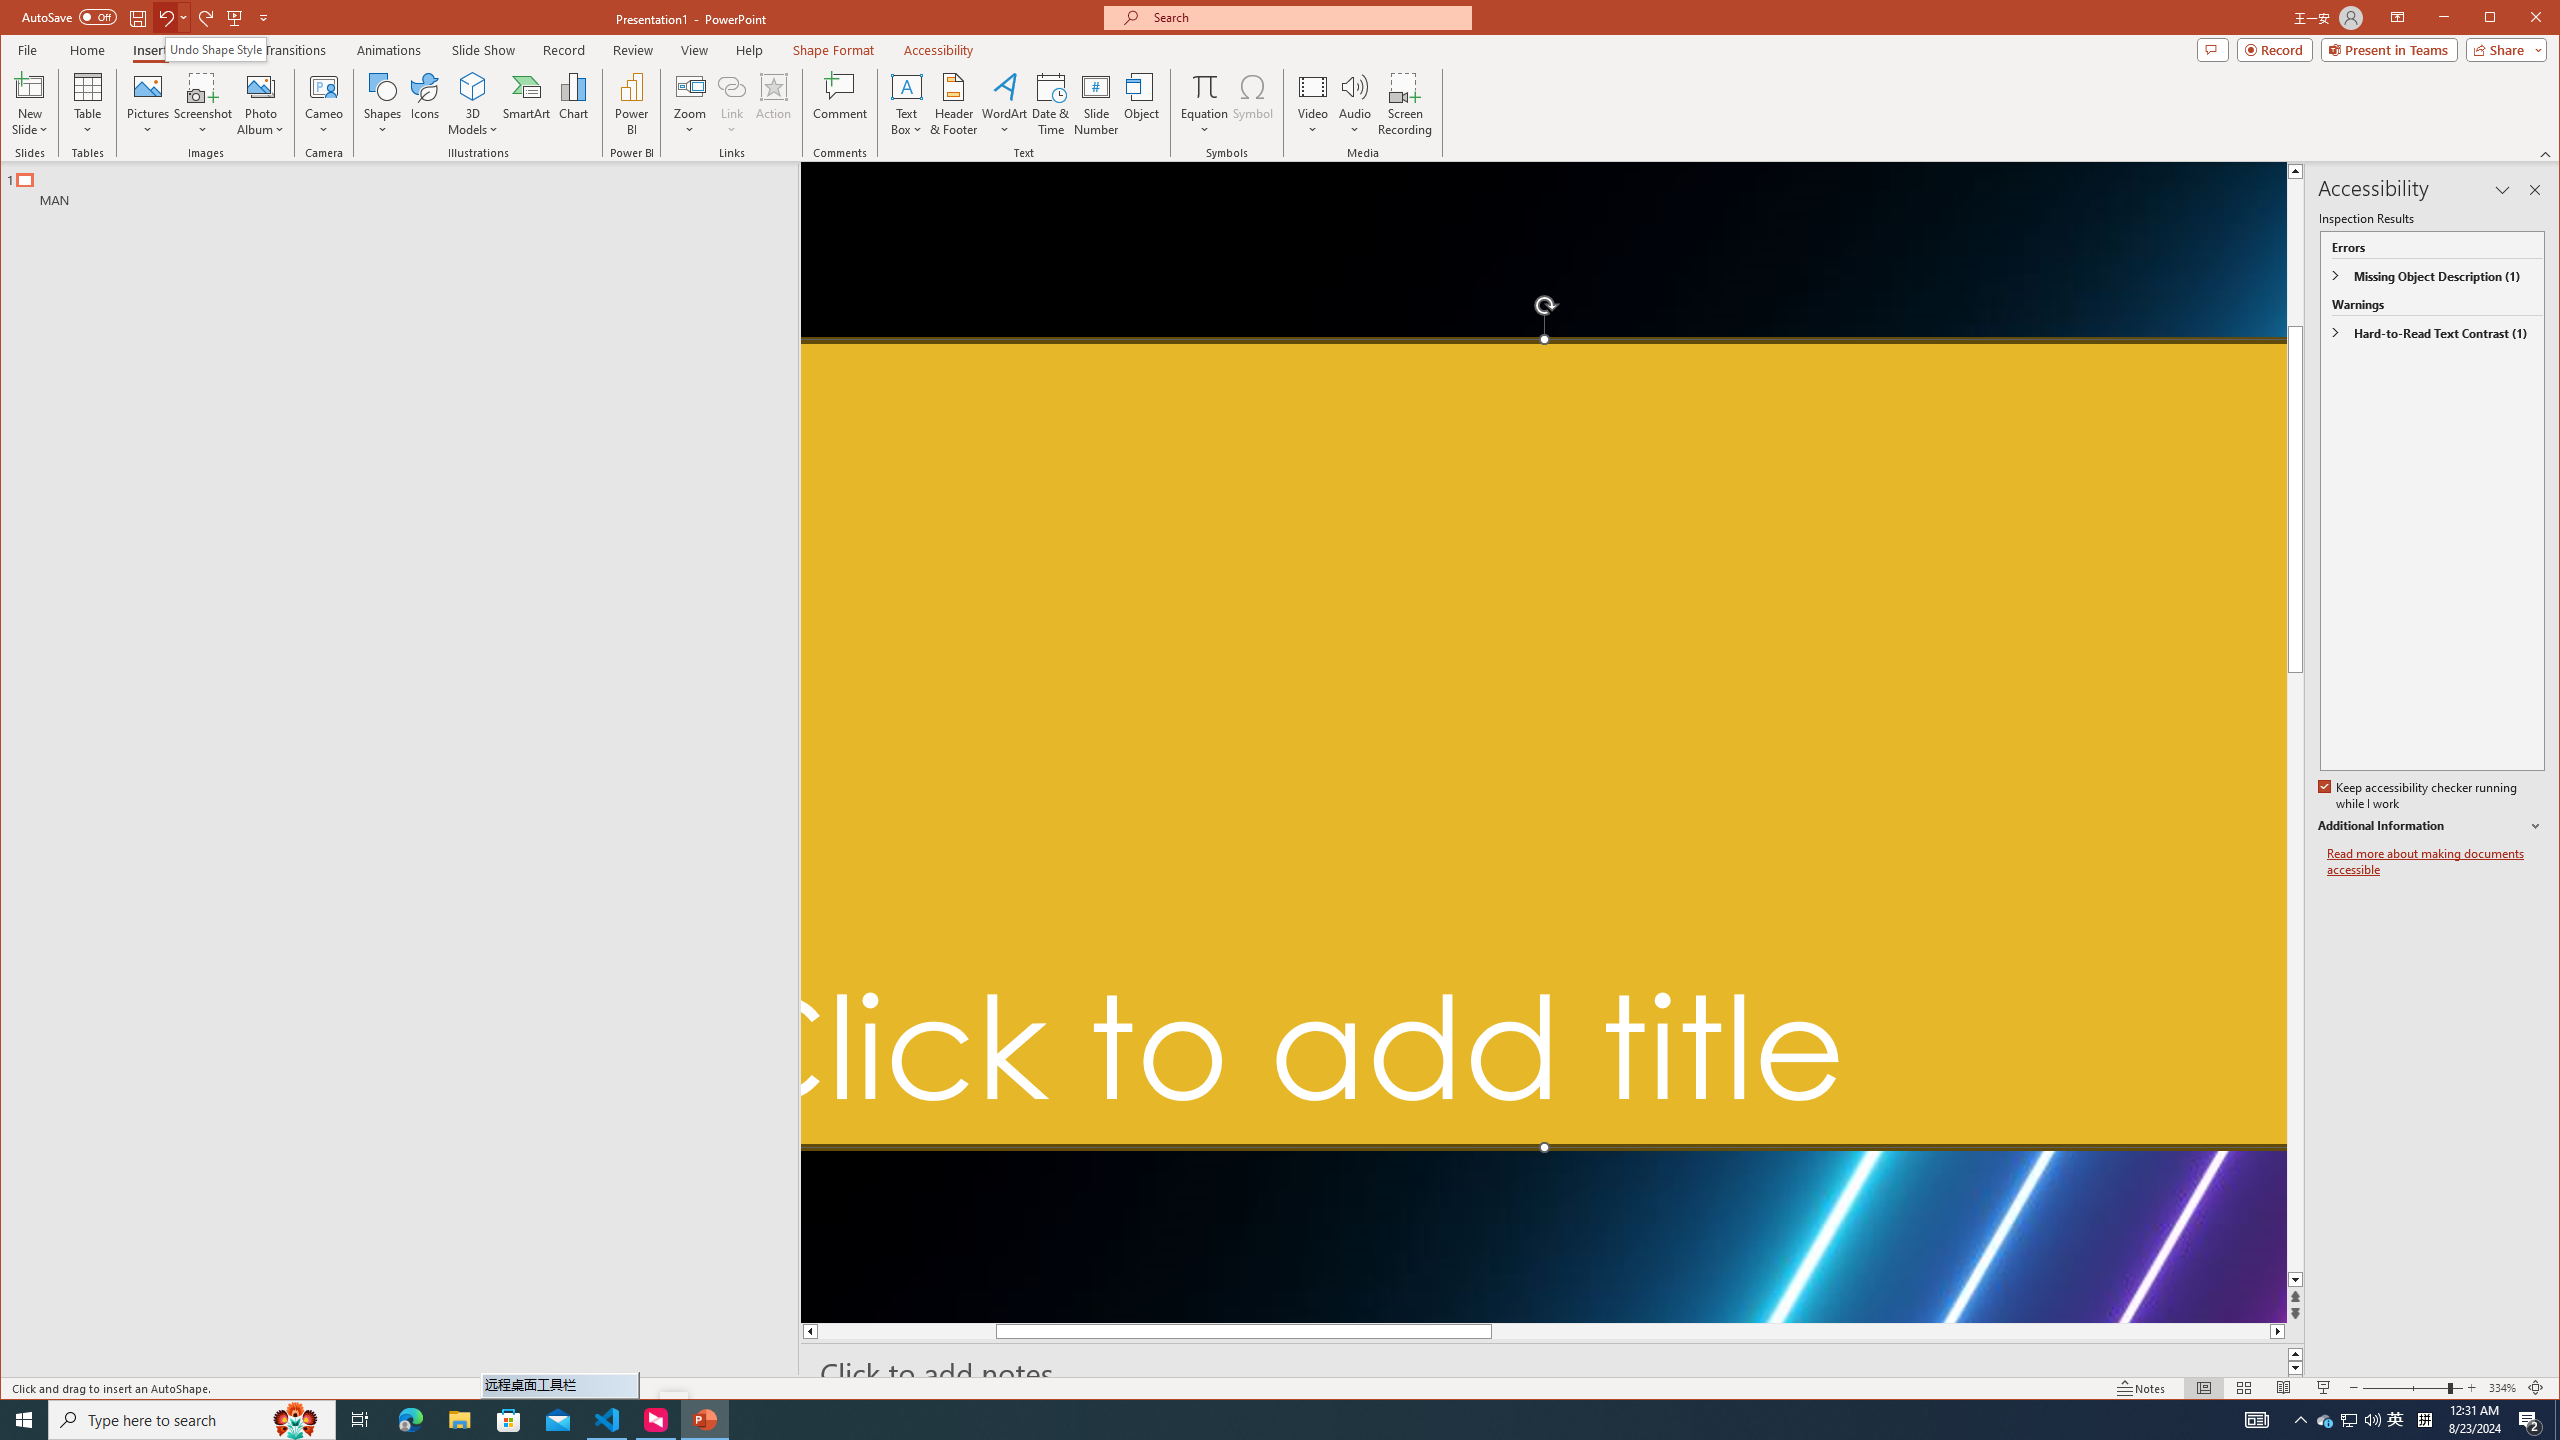 The height and width of the screenshot is (1440, 2560). I want to click on Present in Teams, so click(2389, 49).